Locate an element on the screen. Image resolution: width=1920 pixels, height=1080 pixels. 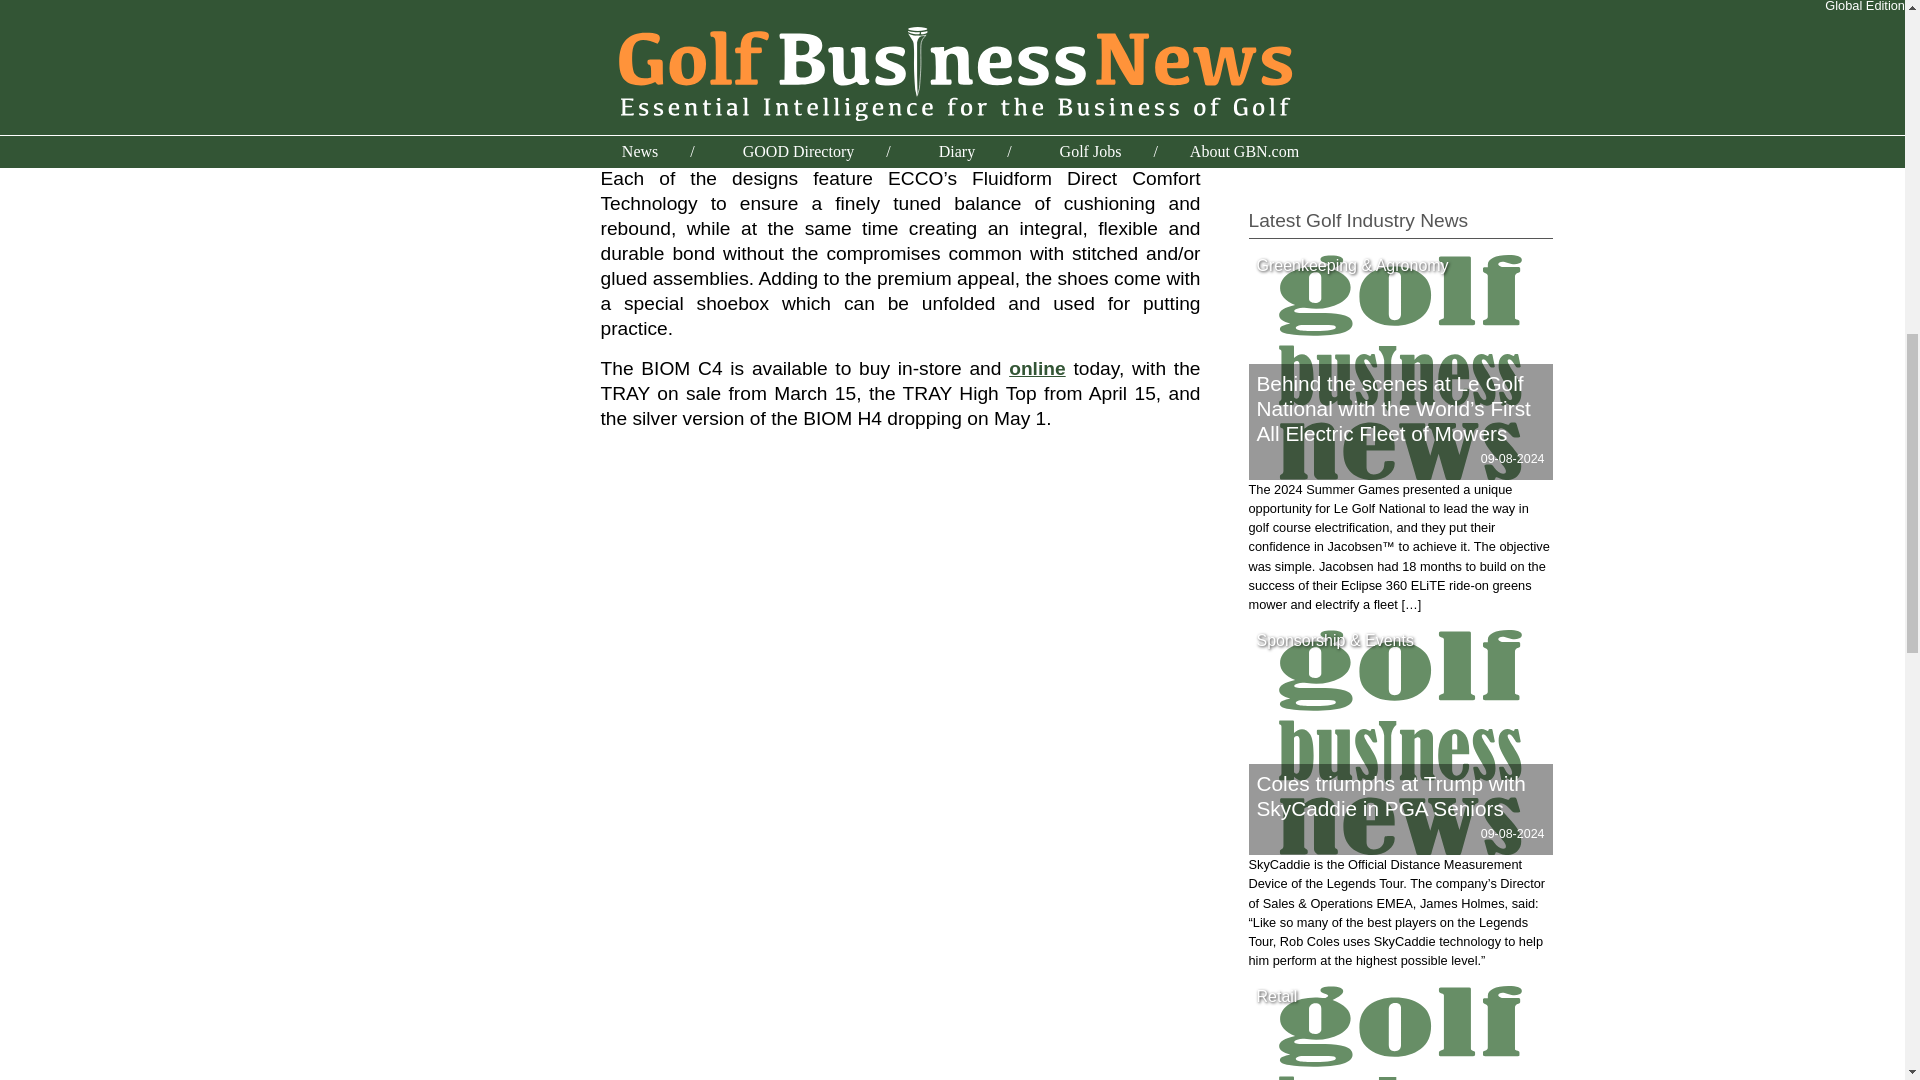
Seventy2 Golf is located at coordinates (1302, 10).